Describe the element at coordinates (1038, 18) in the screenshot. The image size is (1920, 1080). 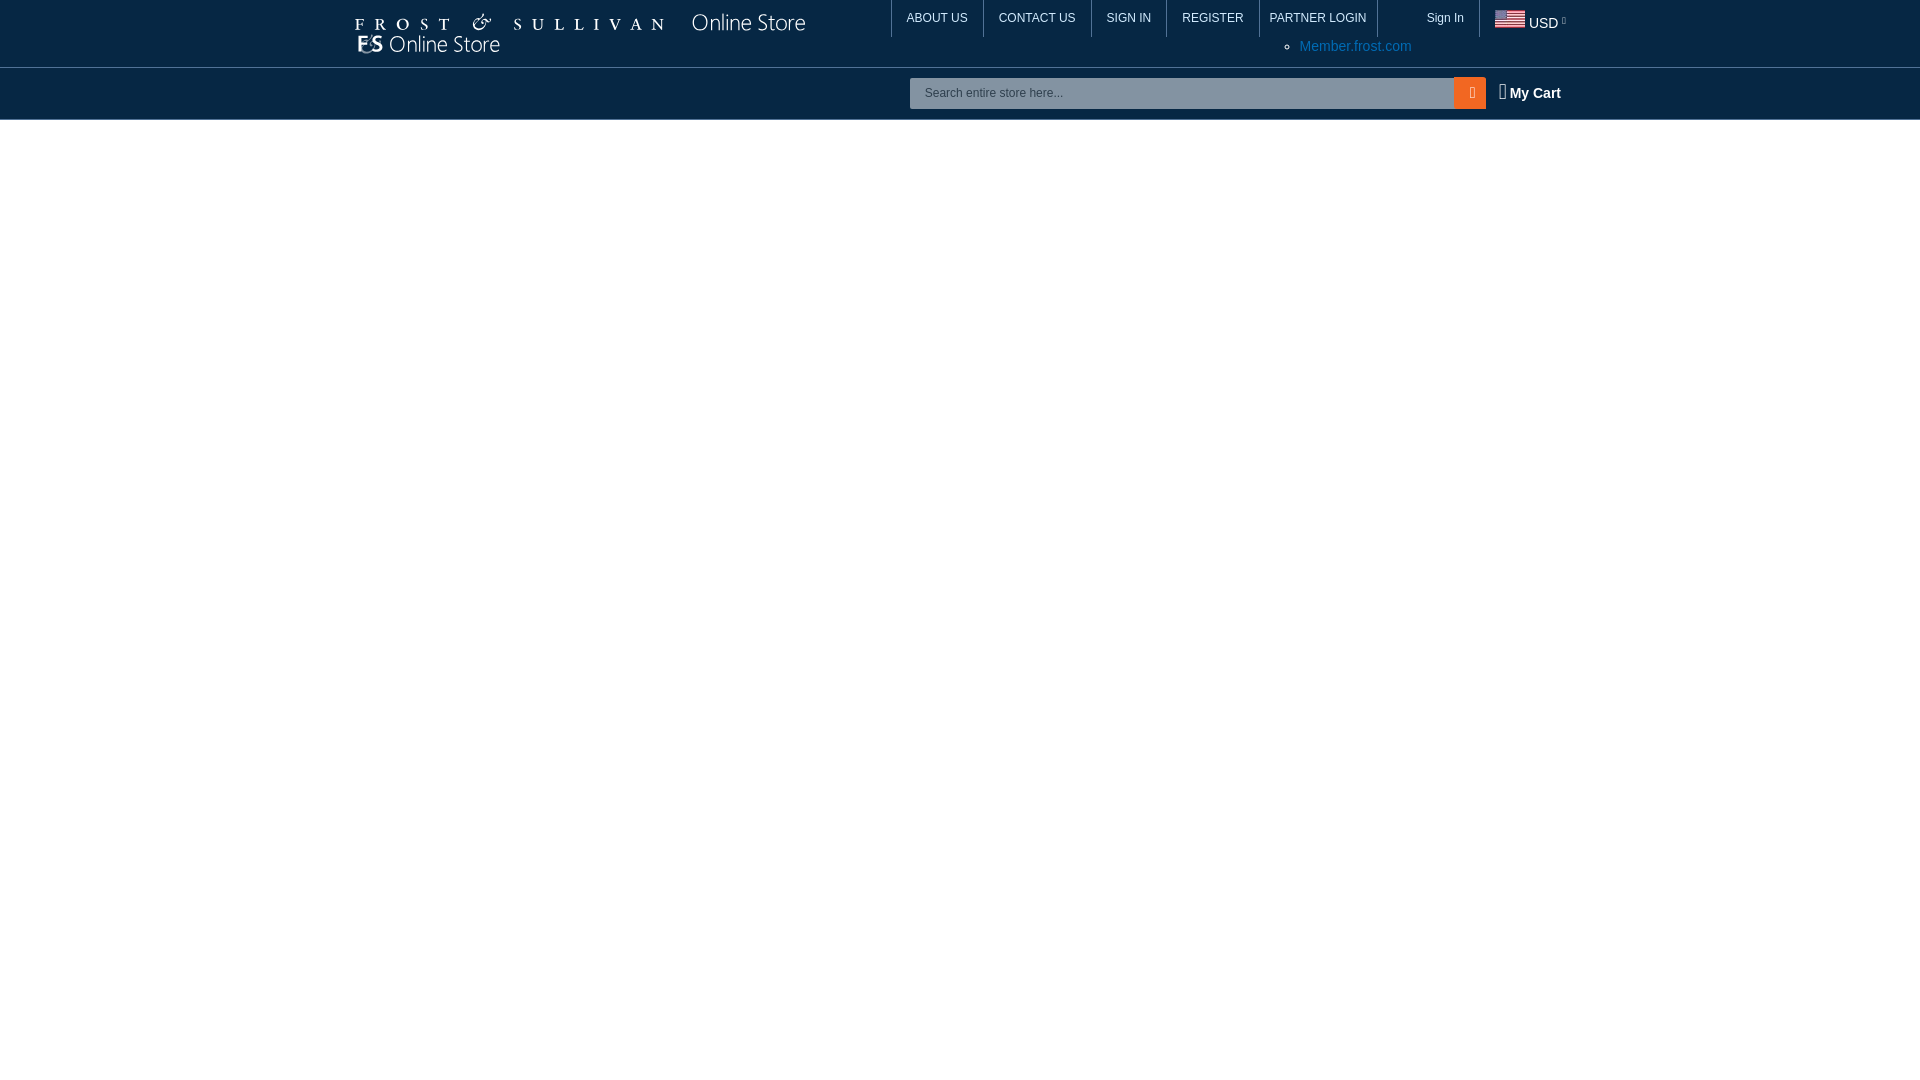
I see `CONTACT US` at that location.